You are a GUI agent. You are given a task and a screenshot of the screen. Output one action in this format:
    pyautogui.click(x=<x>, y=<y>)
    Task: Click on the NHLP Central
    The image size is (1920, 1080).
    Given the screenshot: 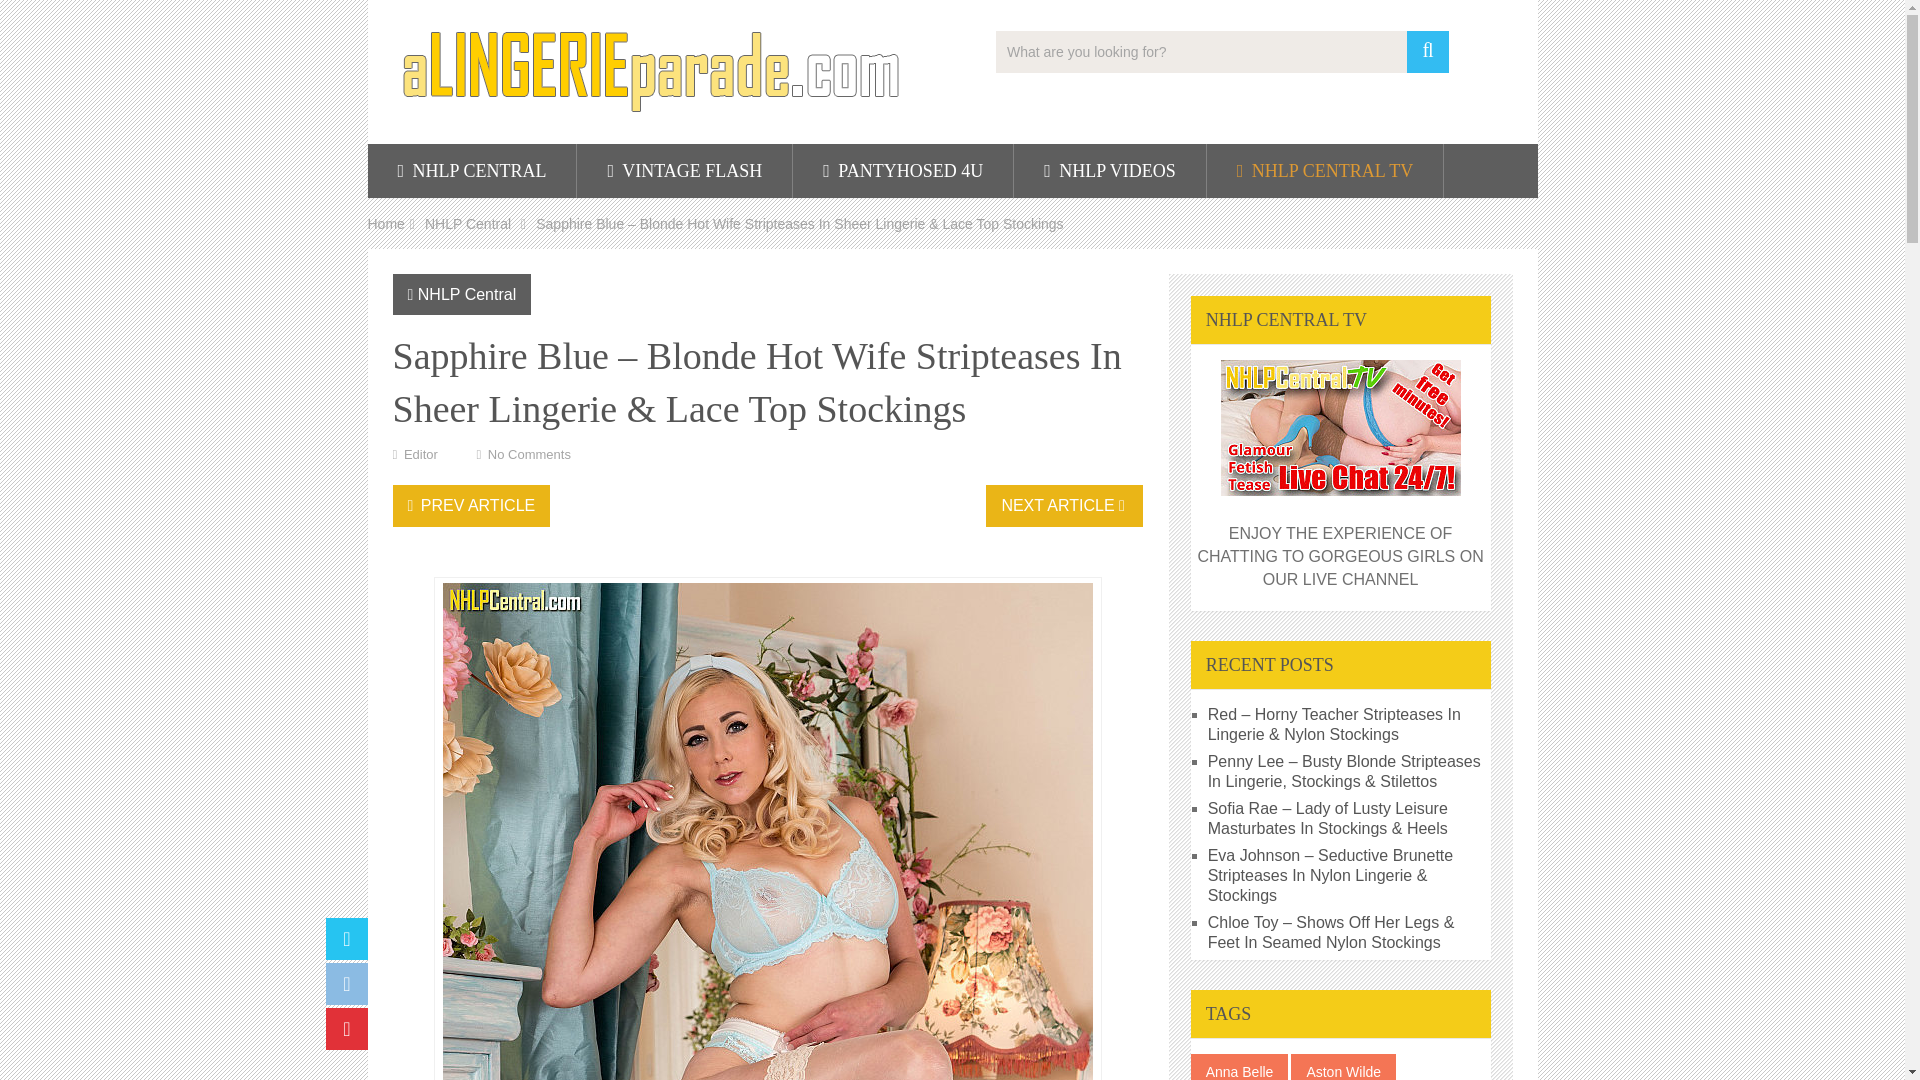 What is the action you would take?
    pyautogui.click(x=467, y=294)
    